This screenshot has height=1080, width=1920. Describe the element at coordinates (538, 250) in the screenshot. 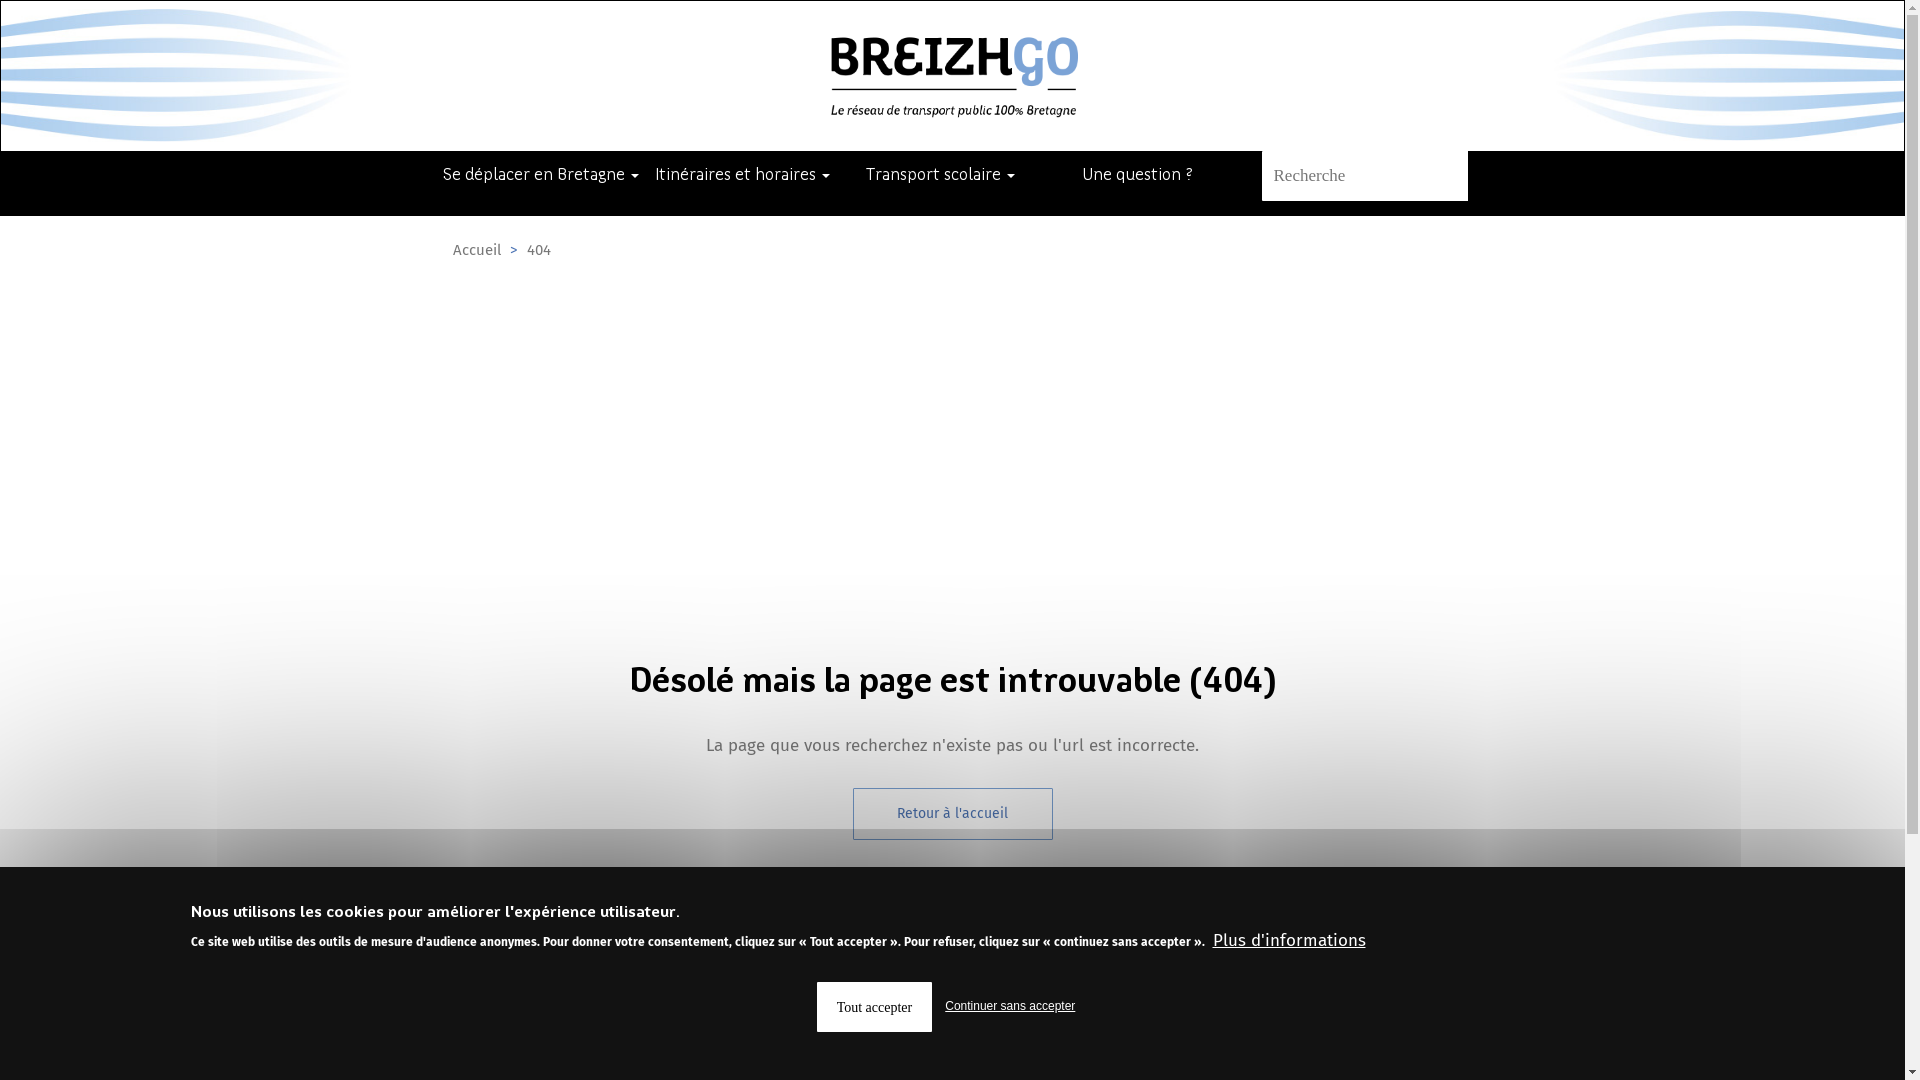

I see `404` at that location.